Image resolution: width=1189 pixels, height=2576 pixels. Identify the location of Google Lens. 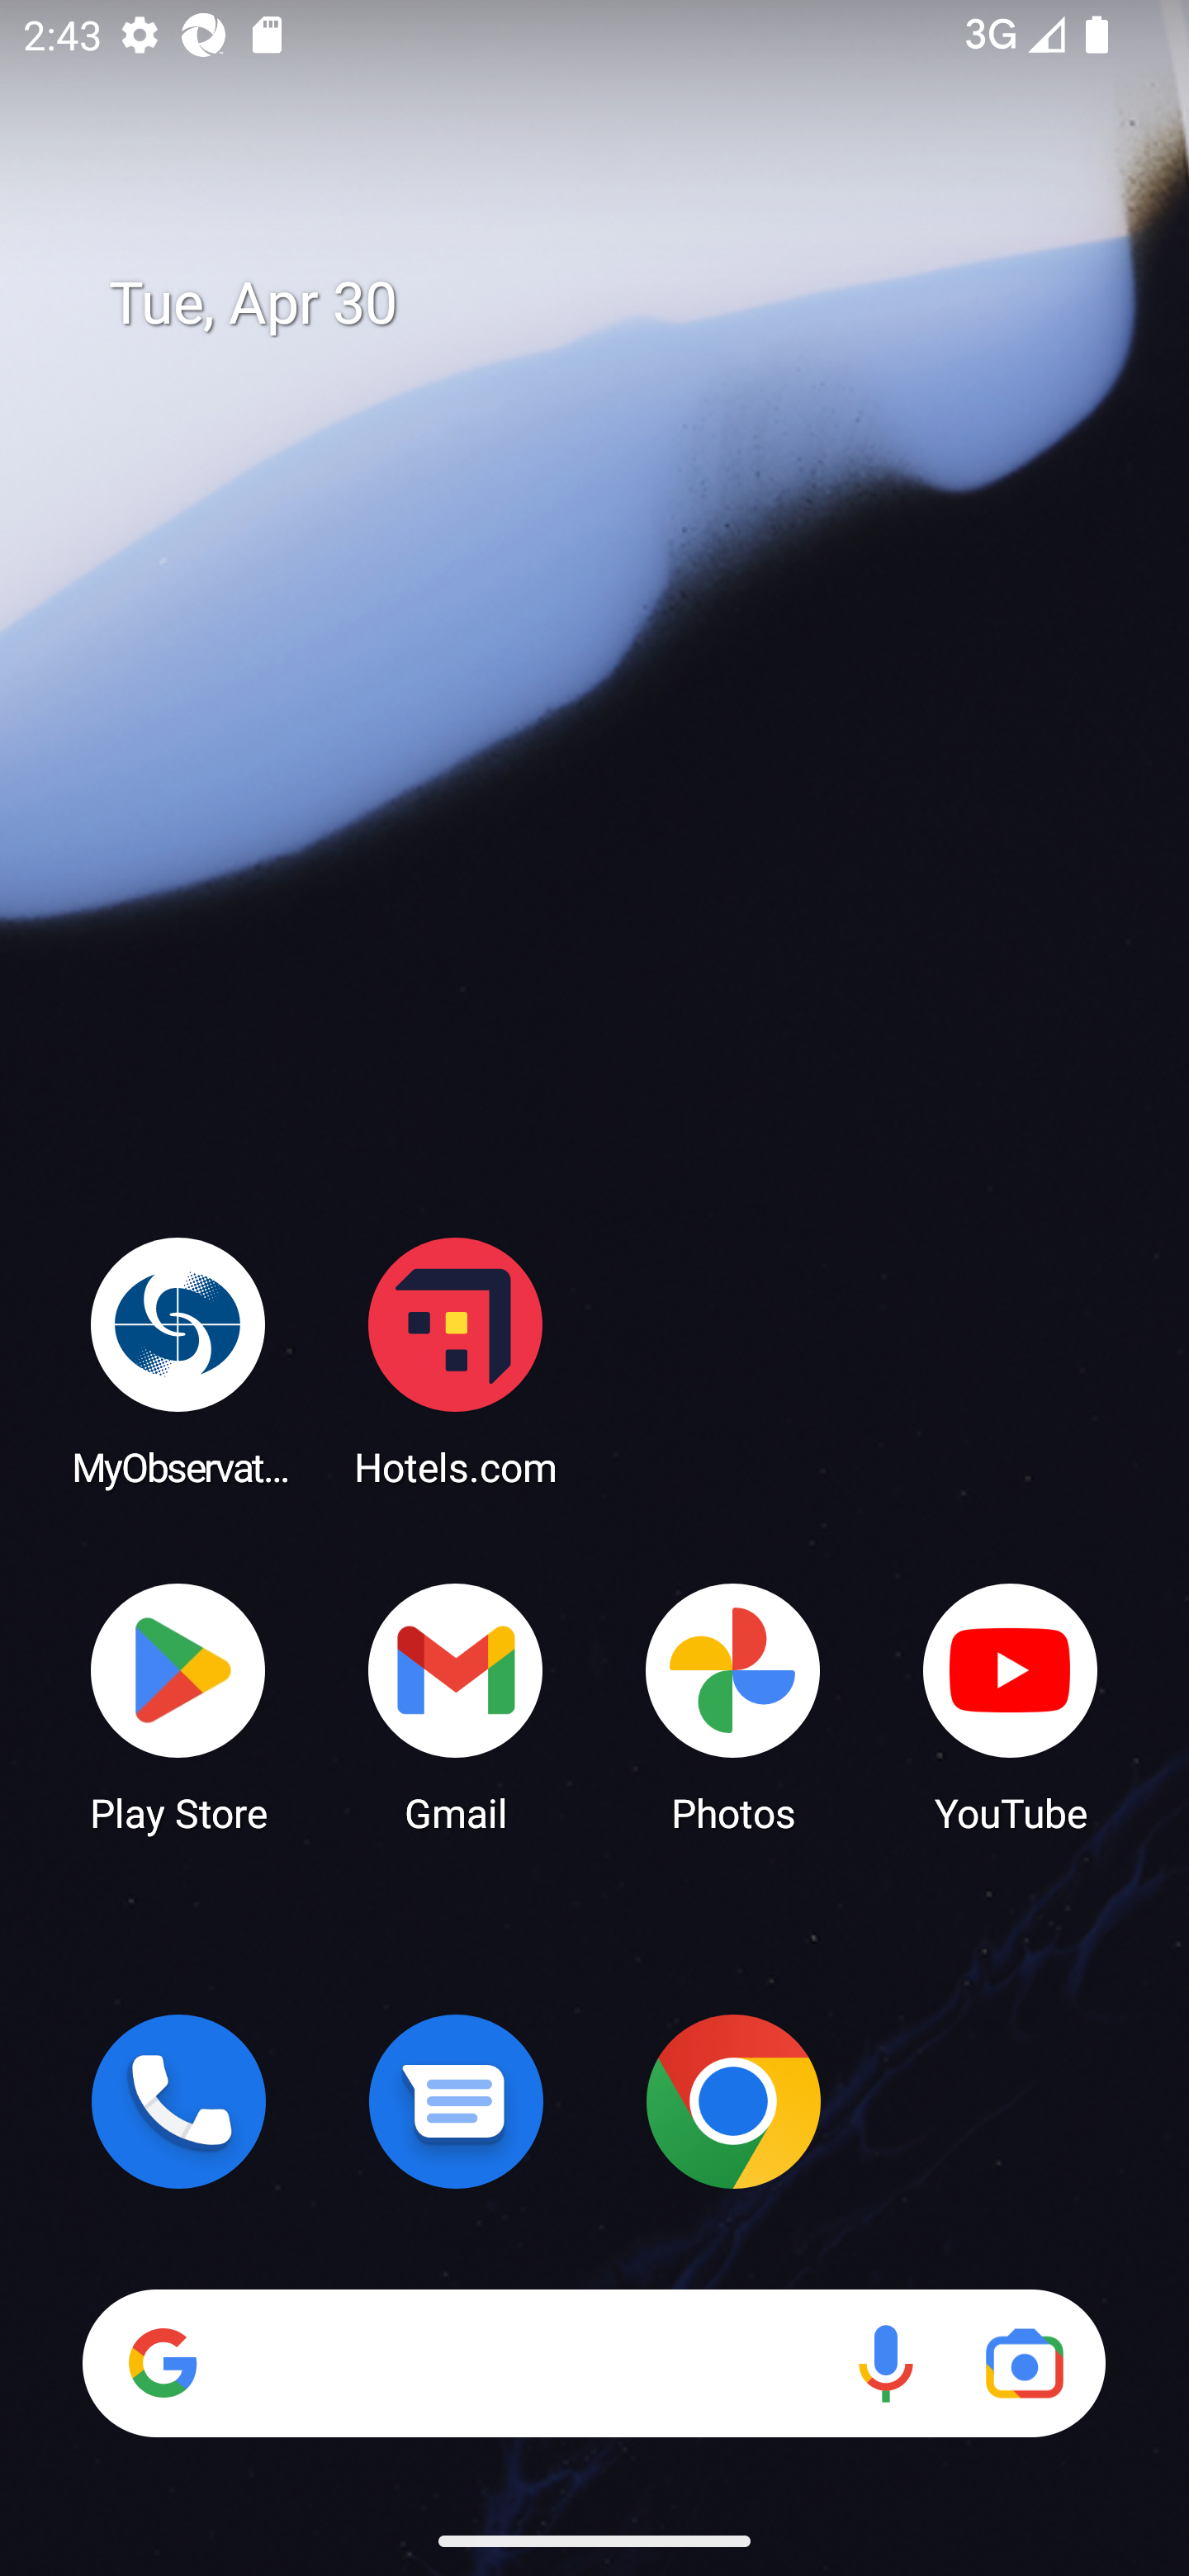
(1024, 2363).